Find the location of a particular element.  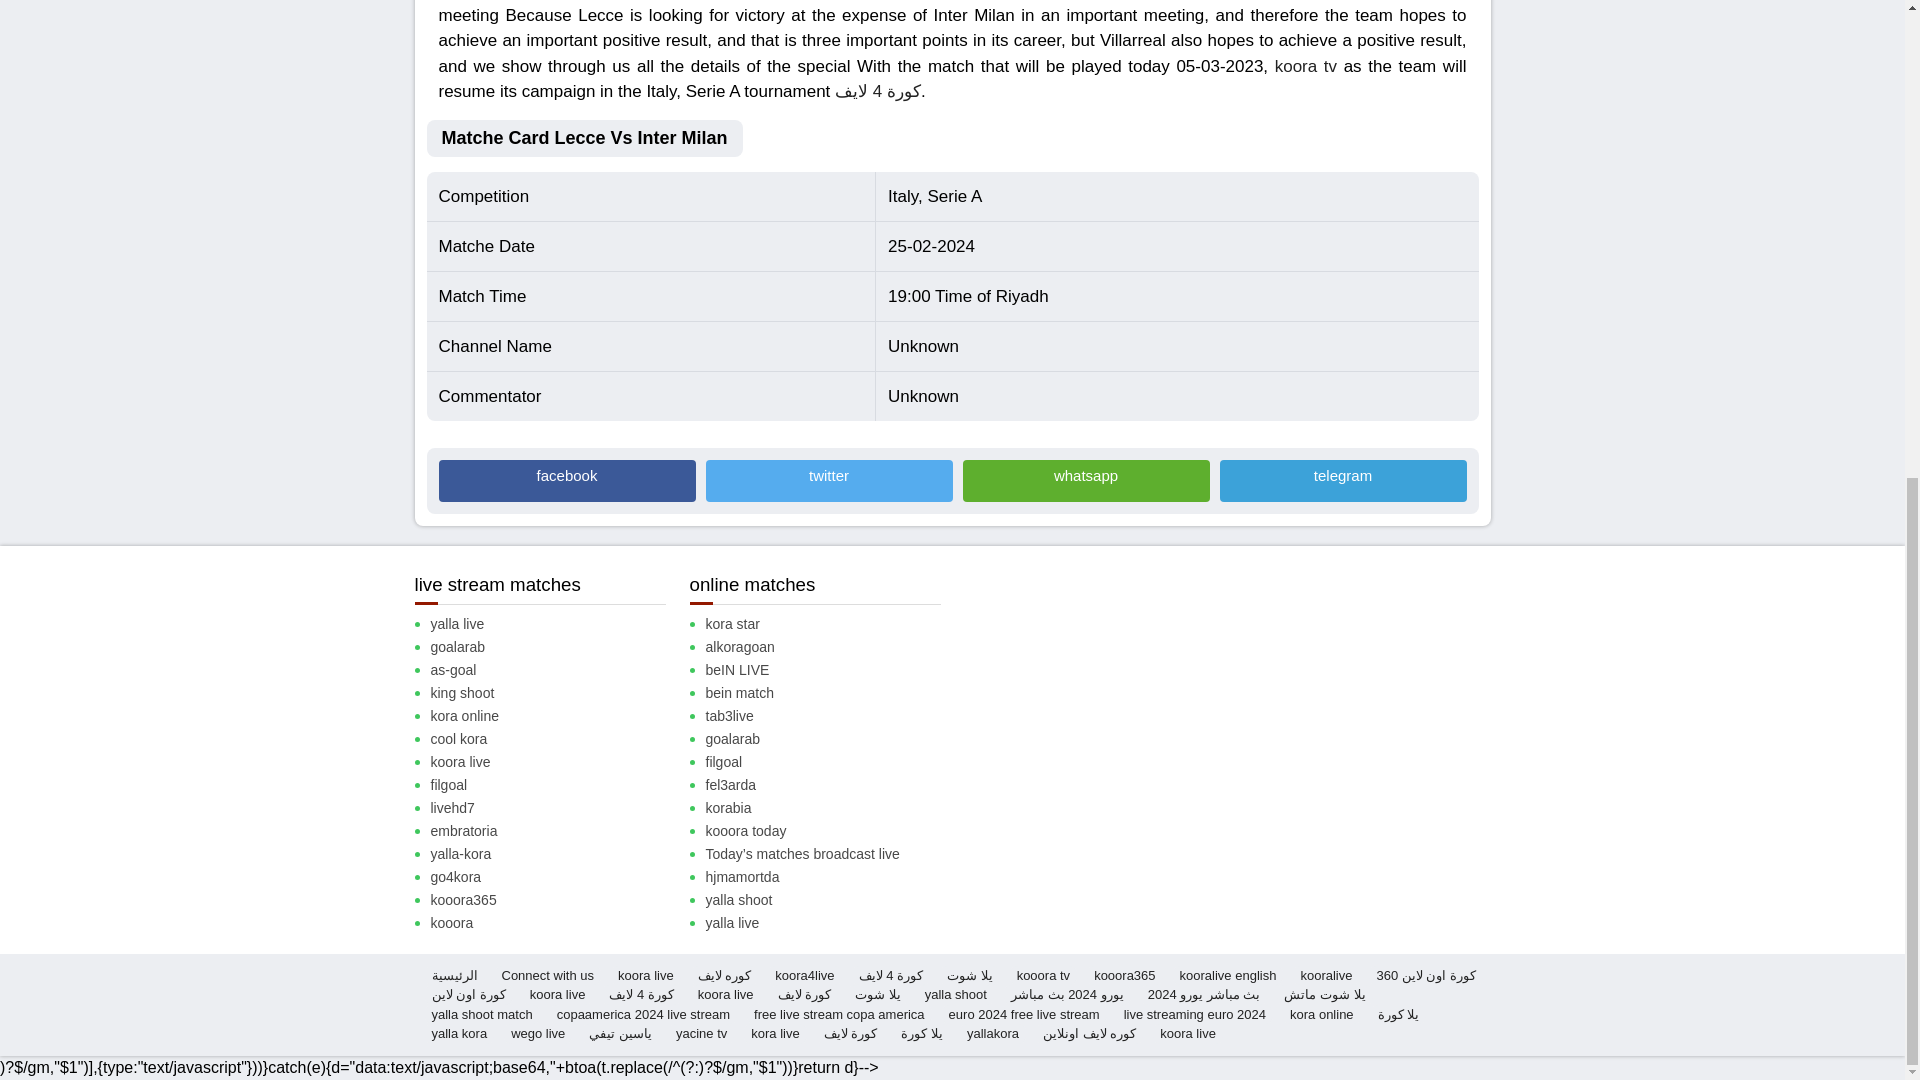

Share to twitter is located at coordinates (829, 480).